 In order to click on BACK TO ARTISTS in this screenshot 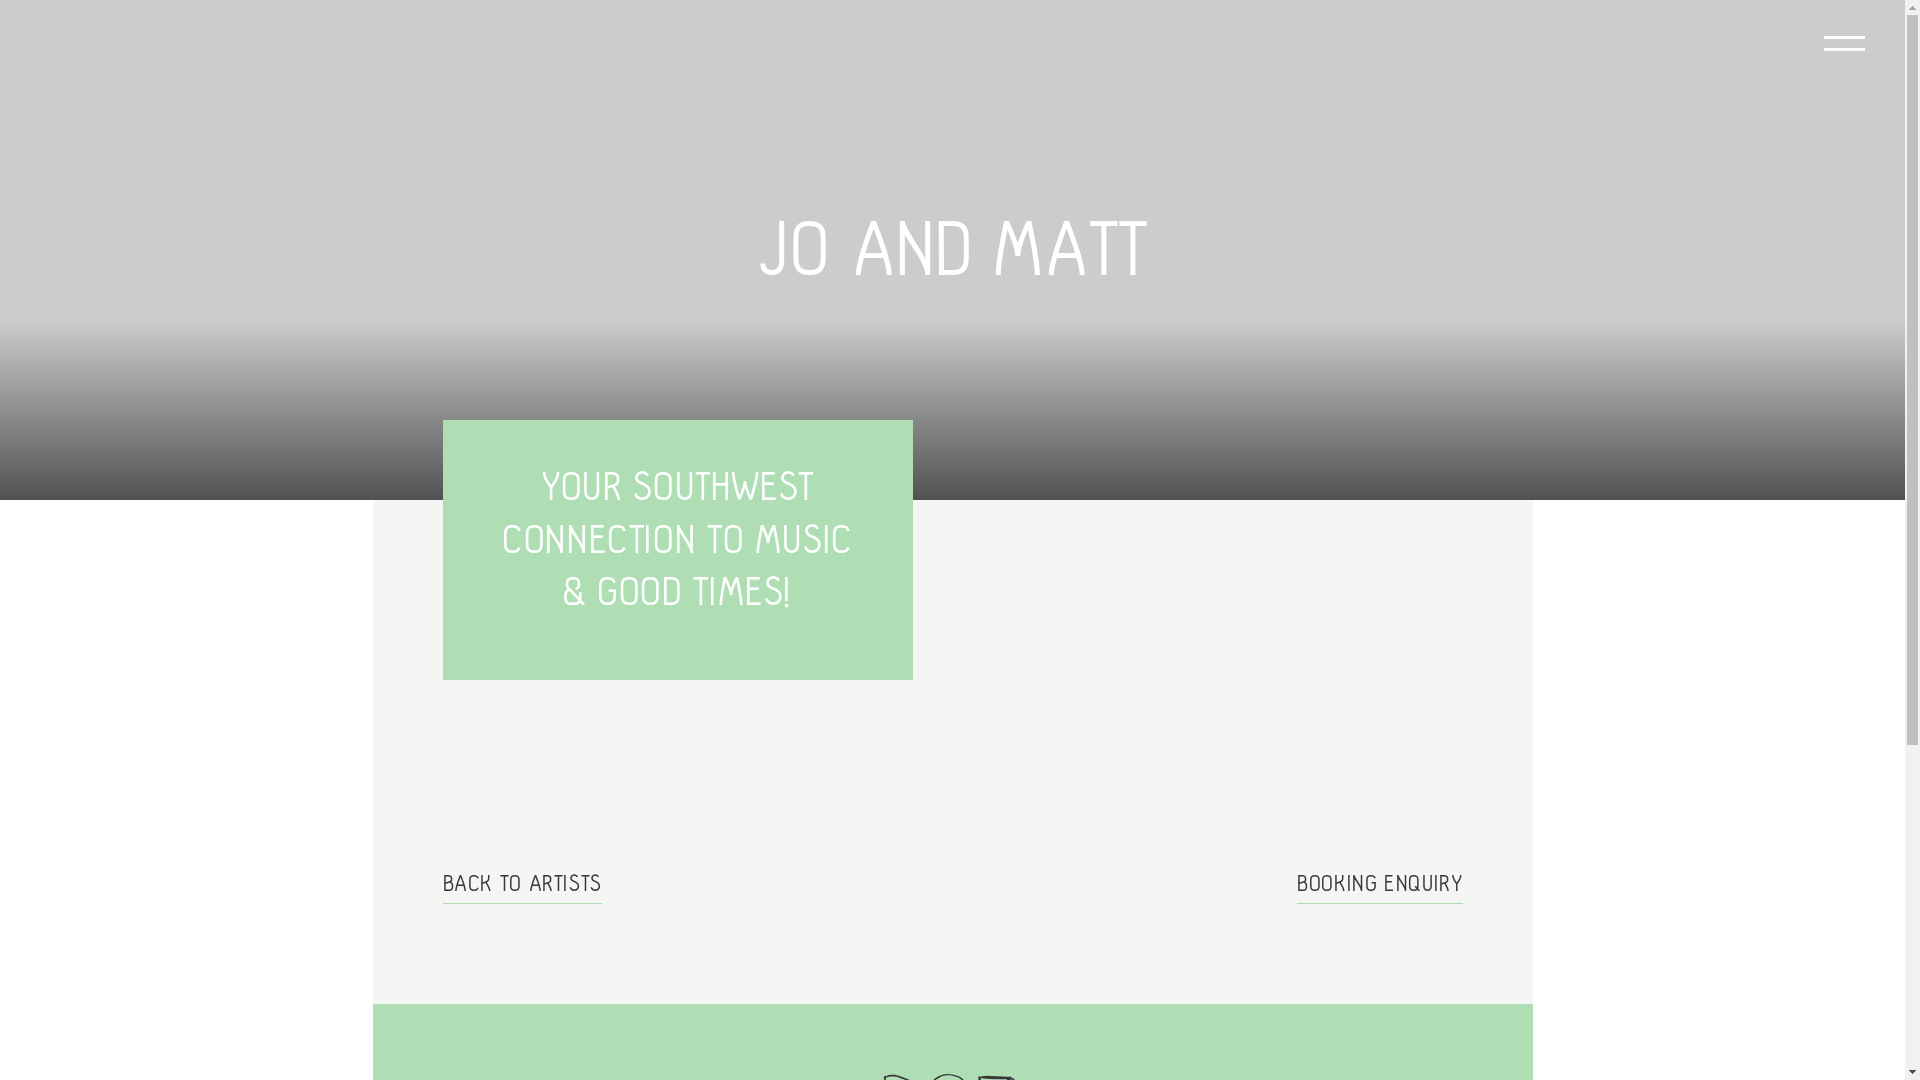, I will do `click(522, 884)`.